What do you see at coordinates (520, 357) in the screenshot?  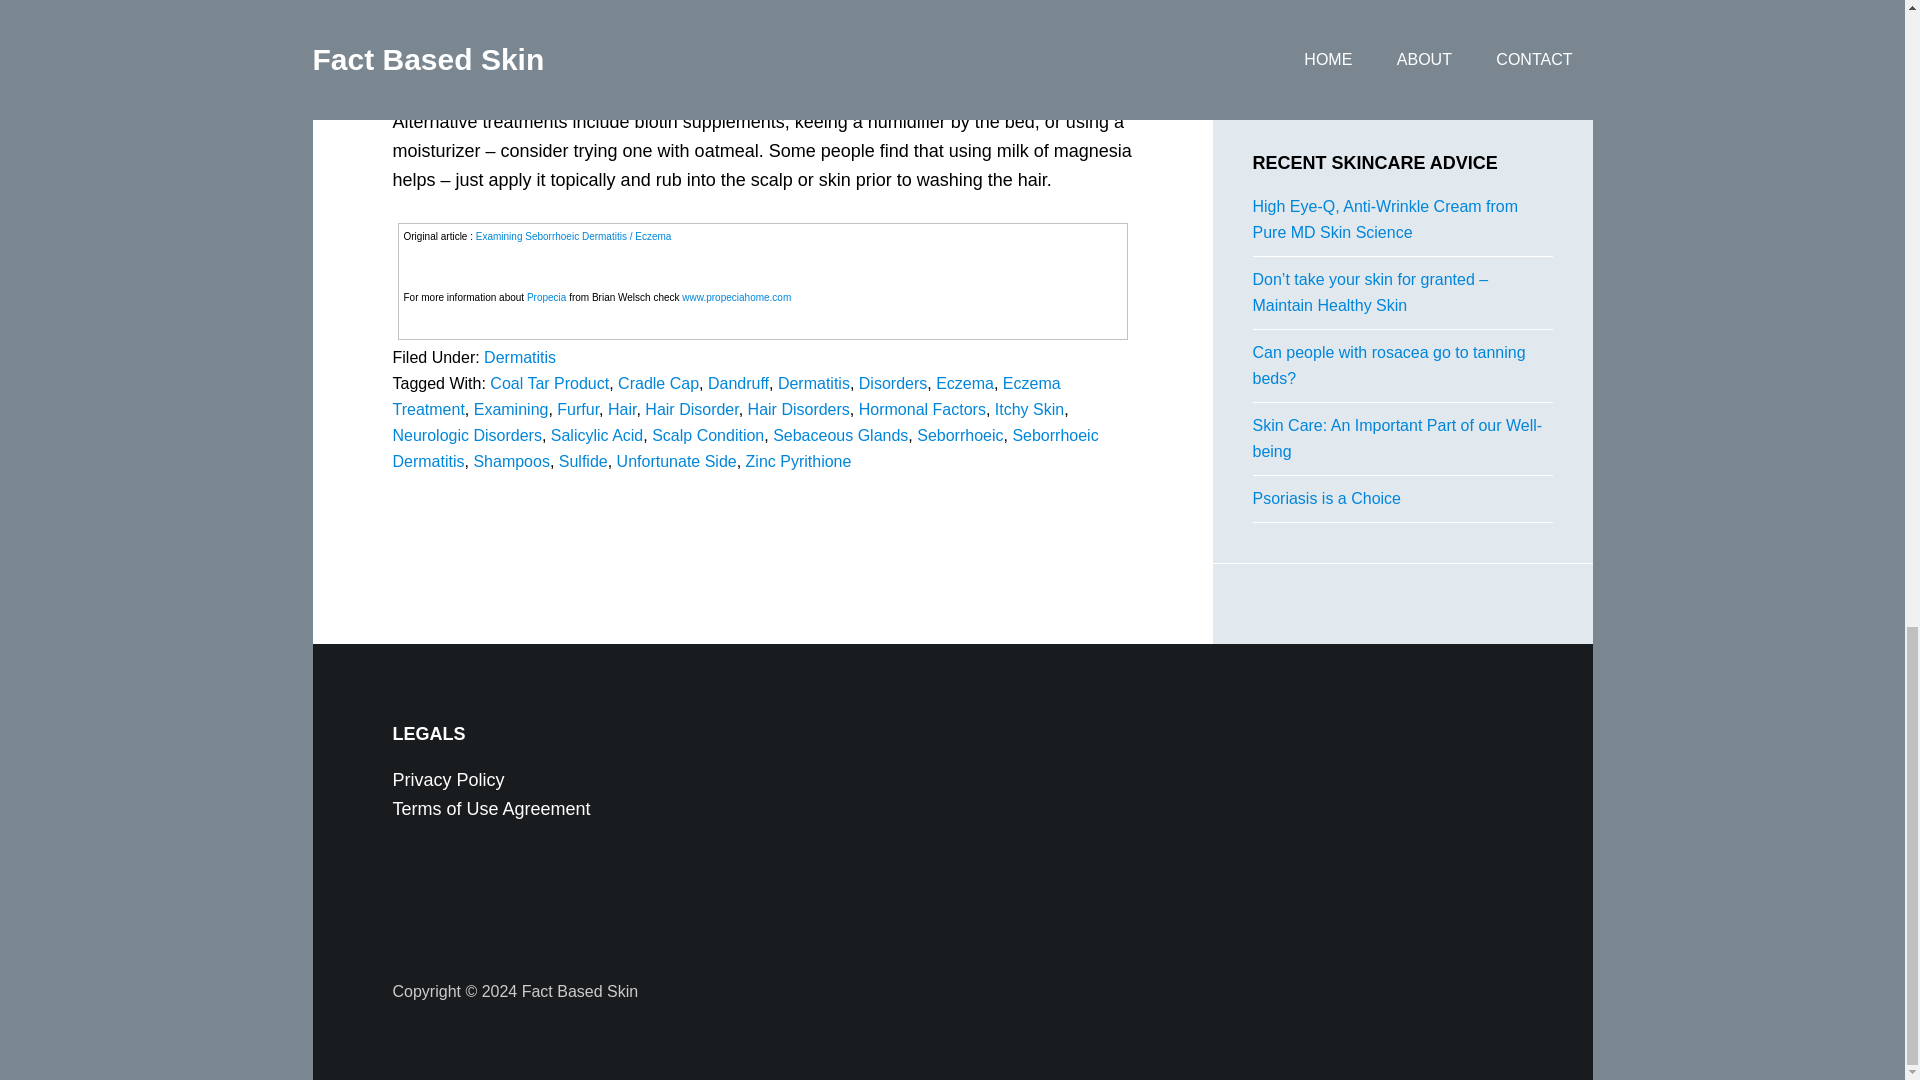 I see `Dermatitis` at bounding box center [520, 357].